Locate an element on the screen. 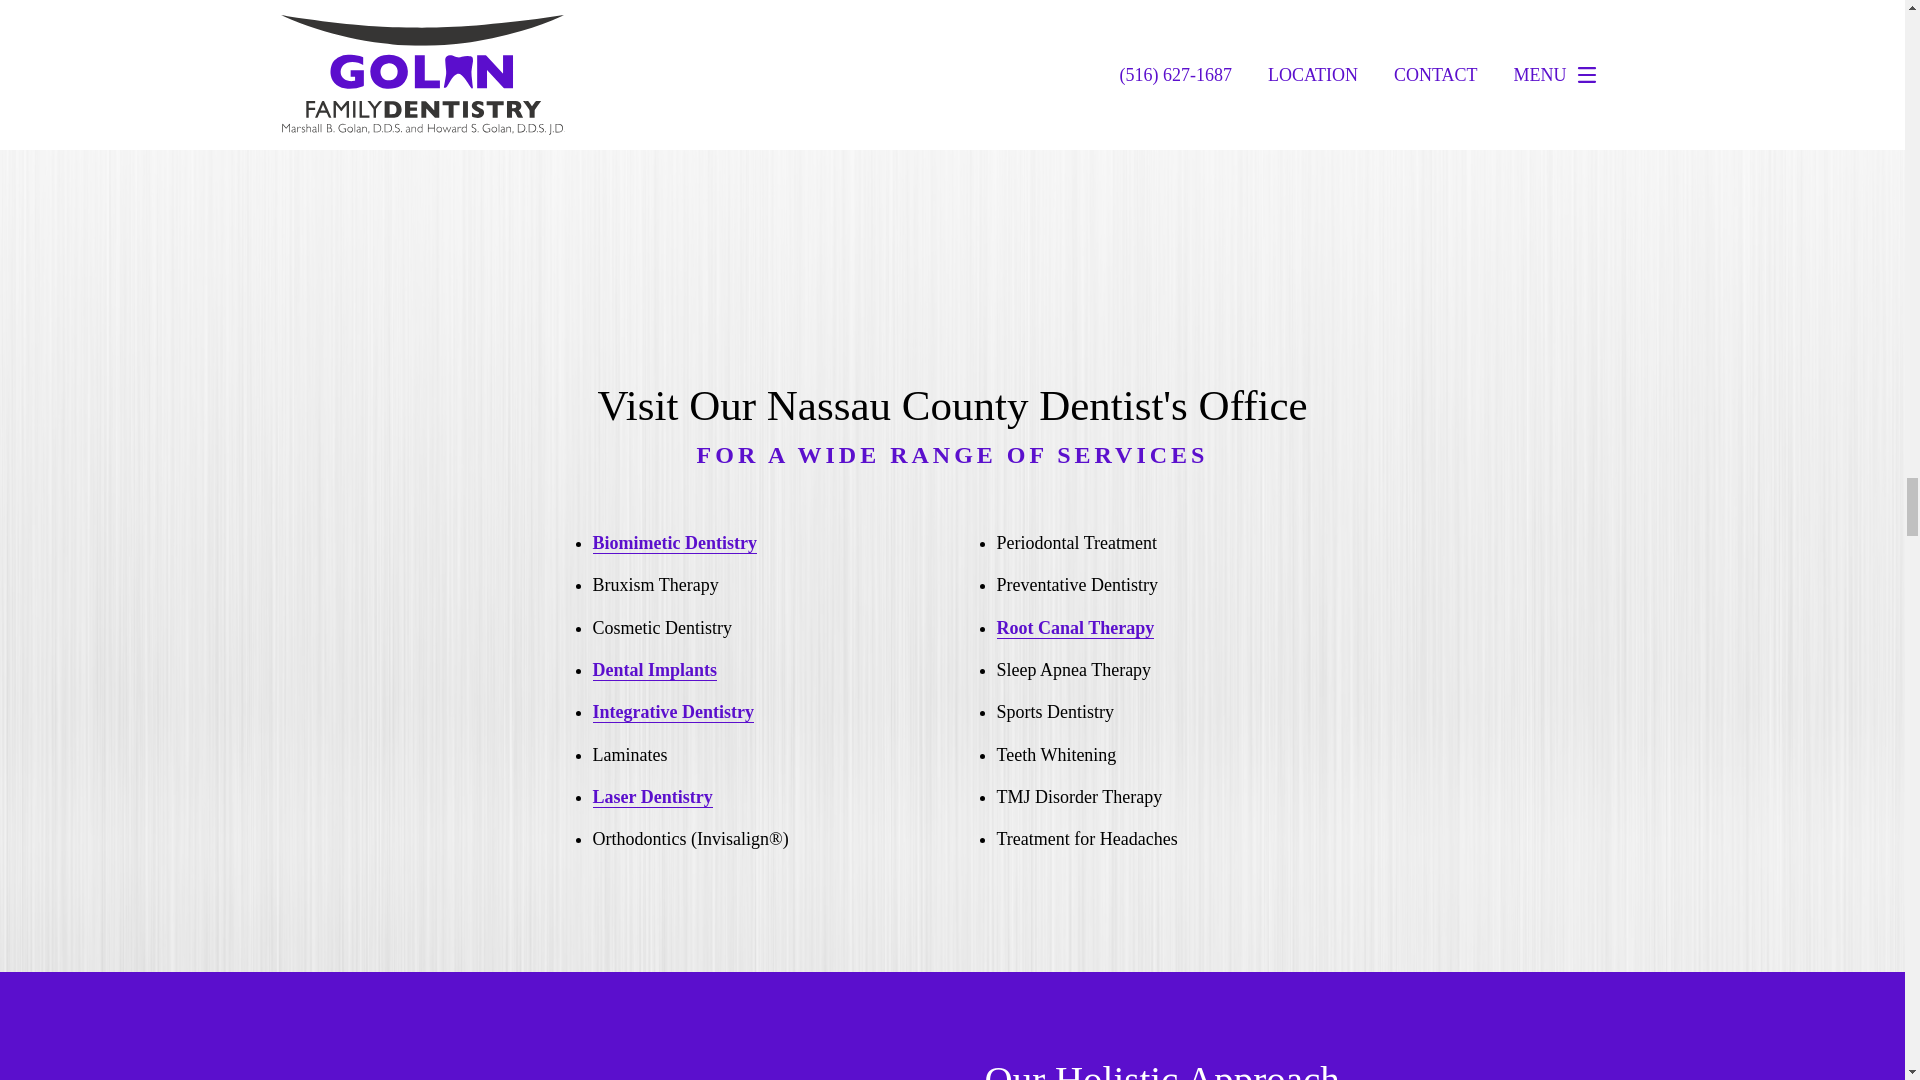 The width and height of the screenshot is (1920, 1080). Biomimetic Dentistry is located at coordinates (674, 544).